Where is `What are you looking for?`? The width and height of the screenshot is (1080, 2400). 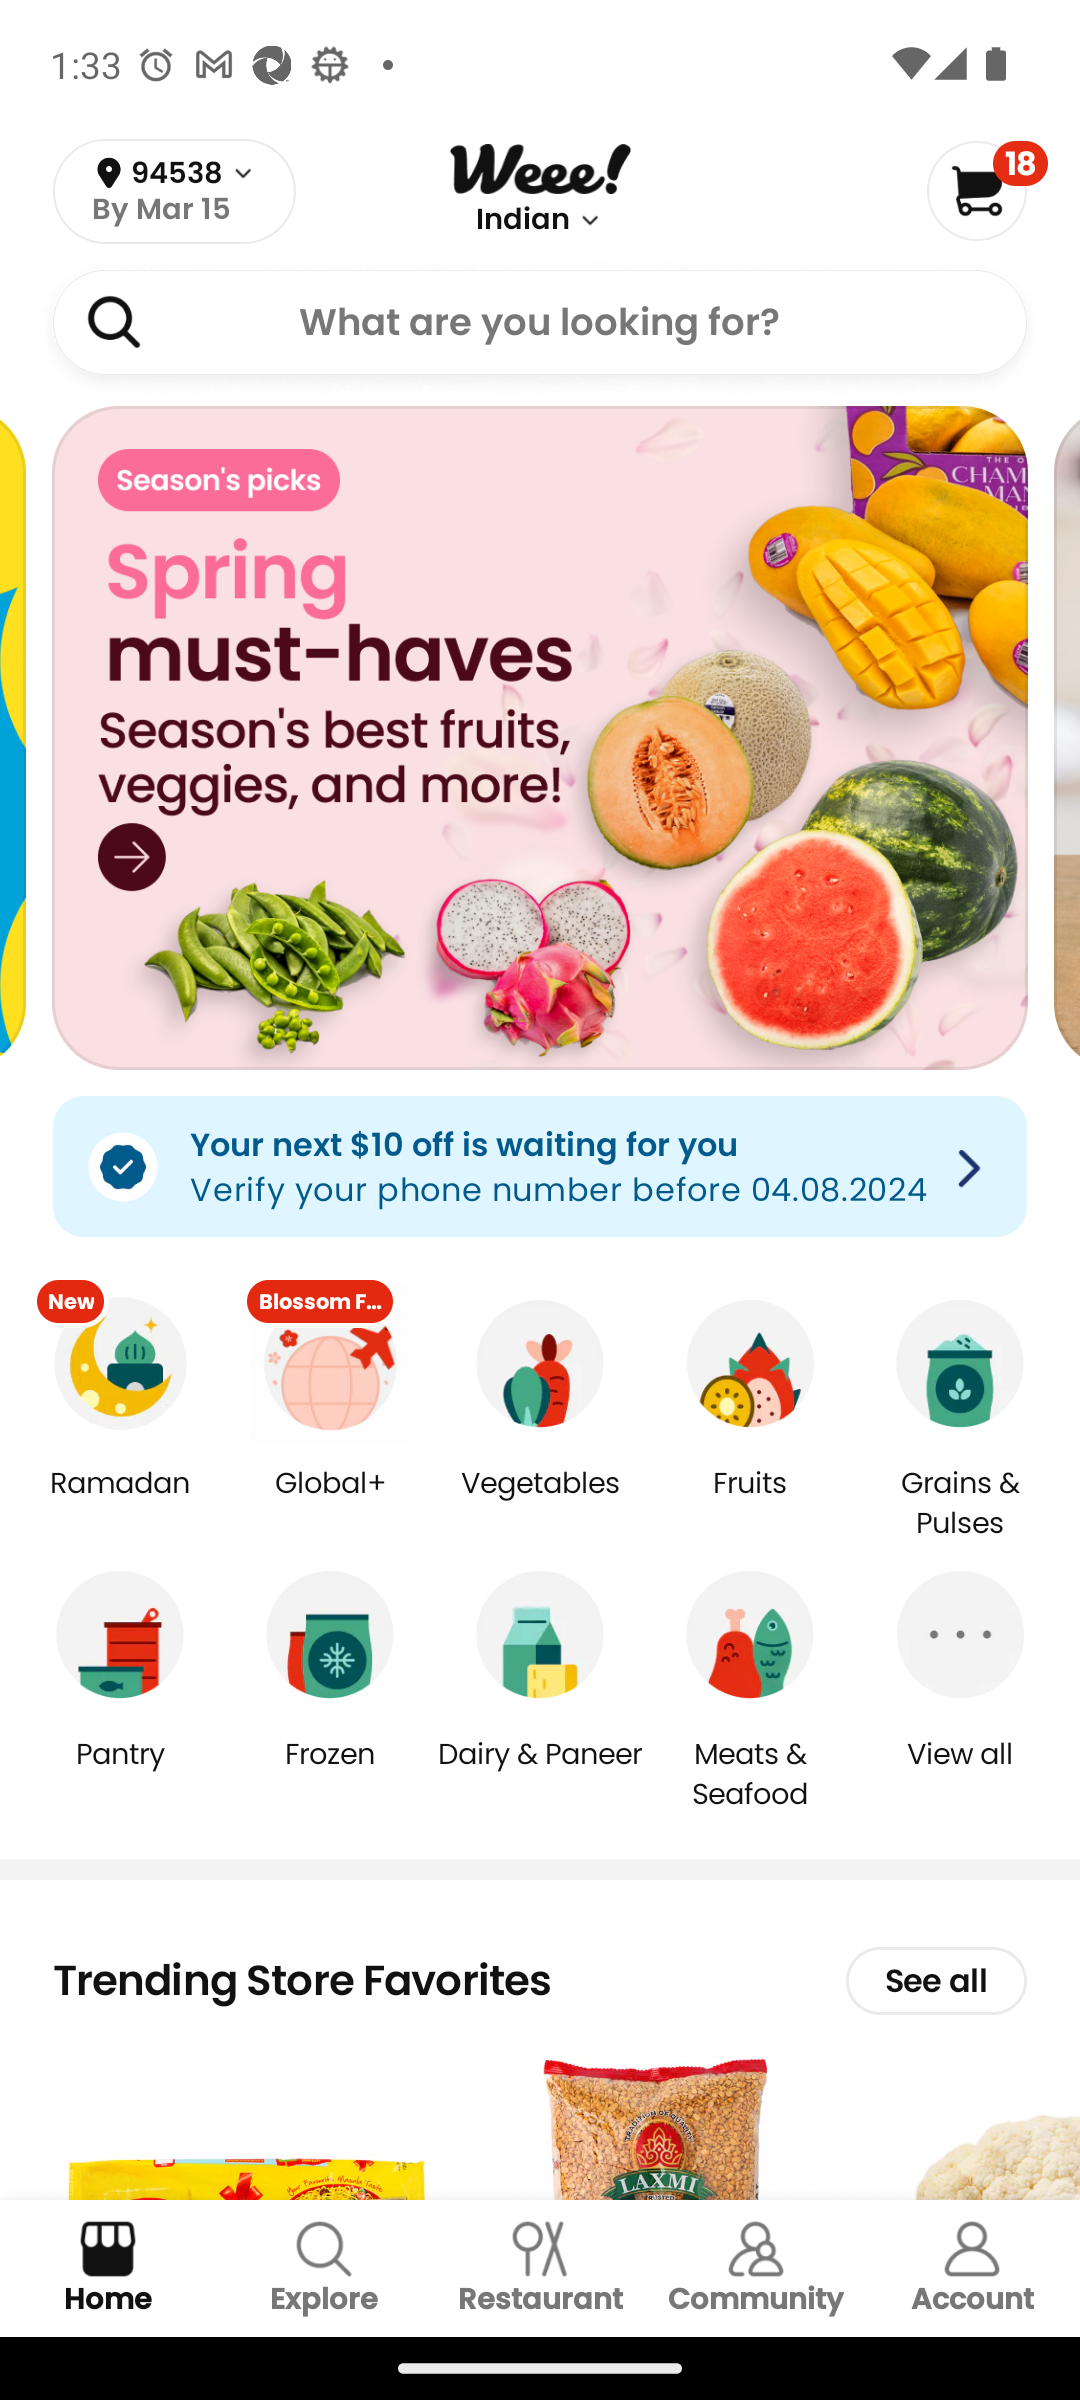 What are you looking for? is located at coordinates (540, 321).